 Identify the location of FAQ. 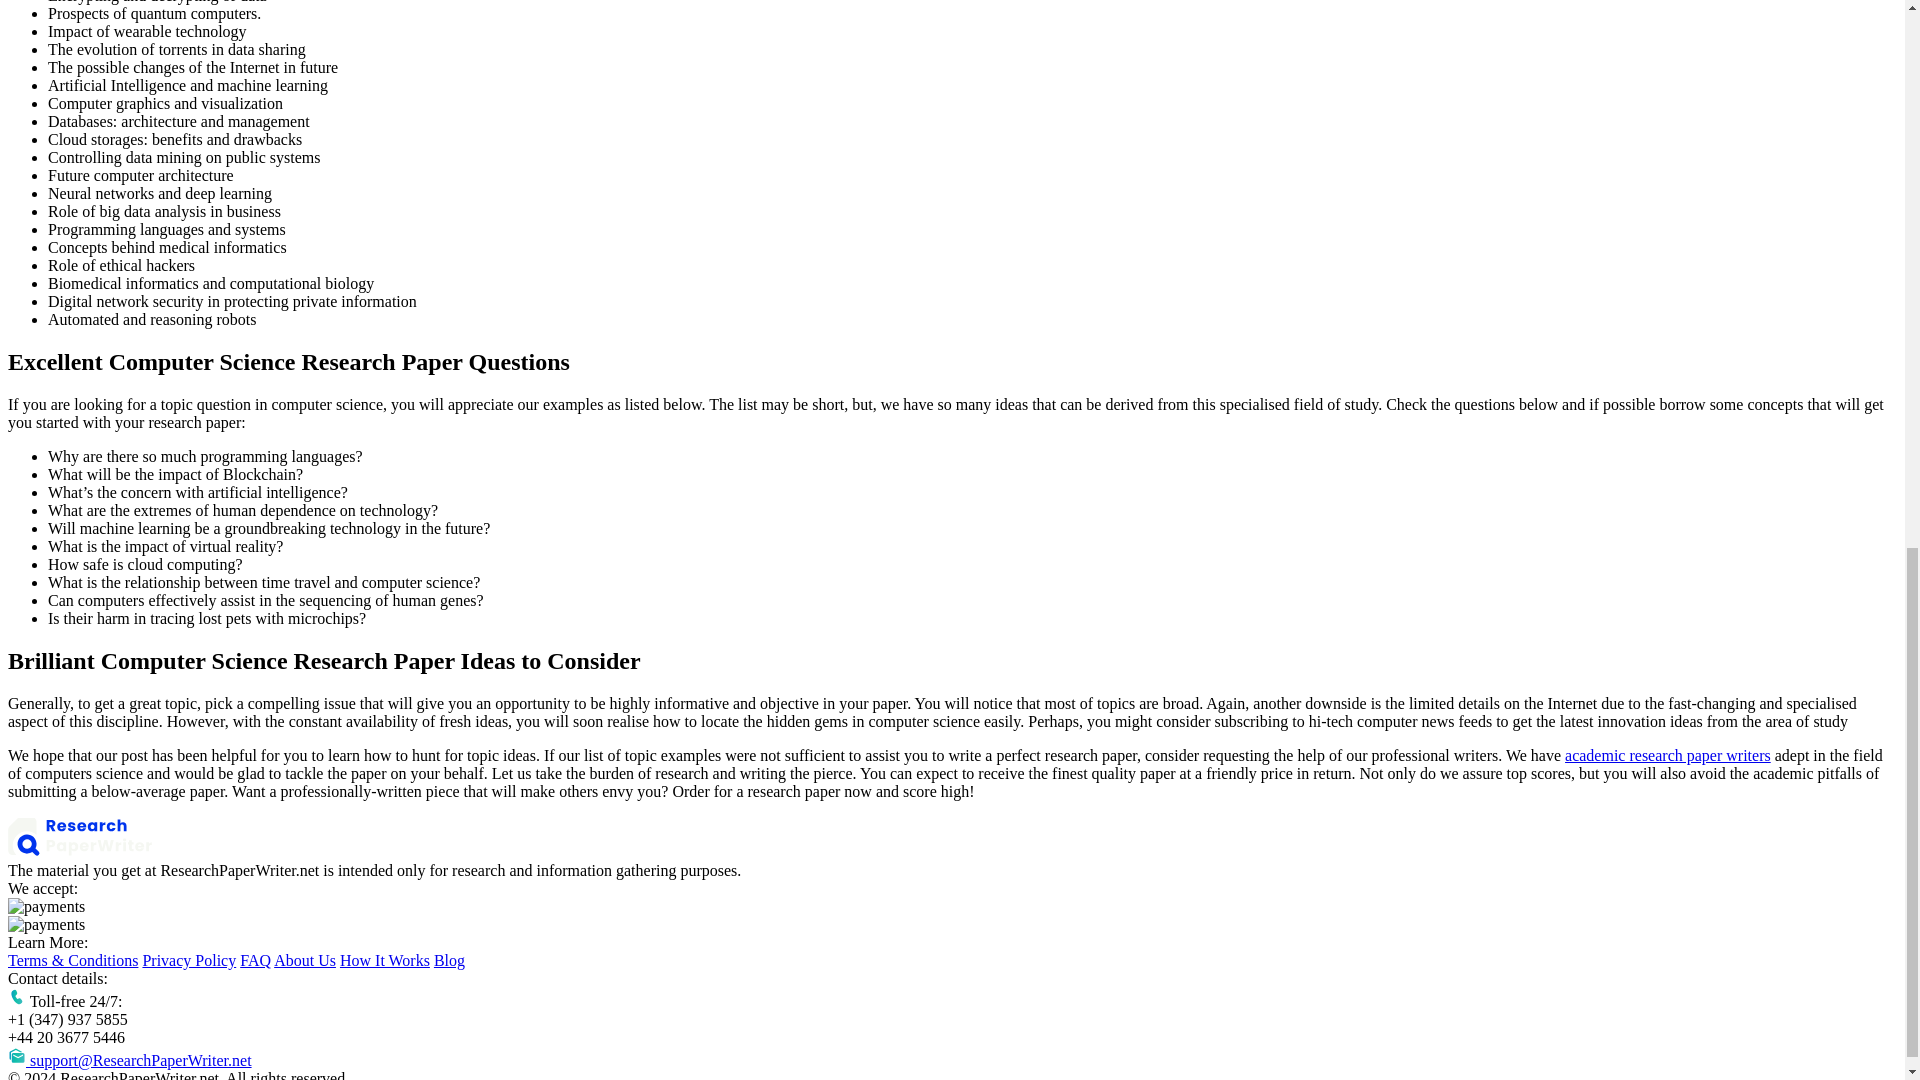
(255, 960).